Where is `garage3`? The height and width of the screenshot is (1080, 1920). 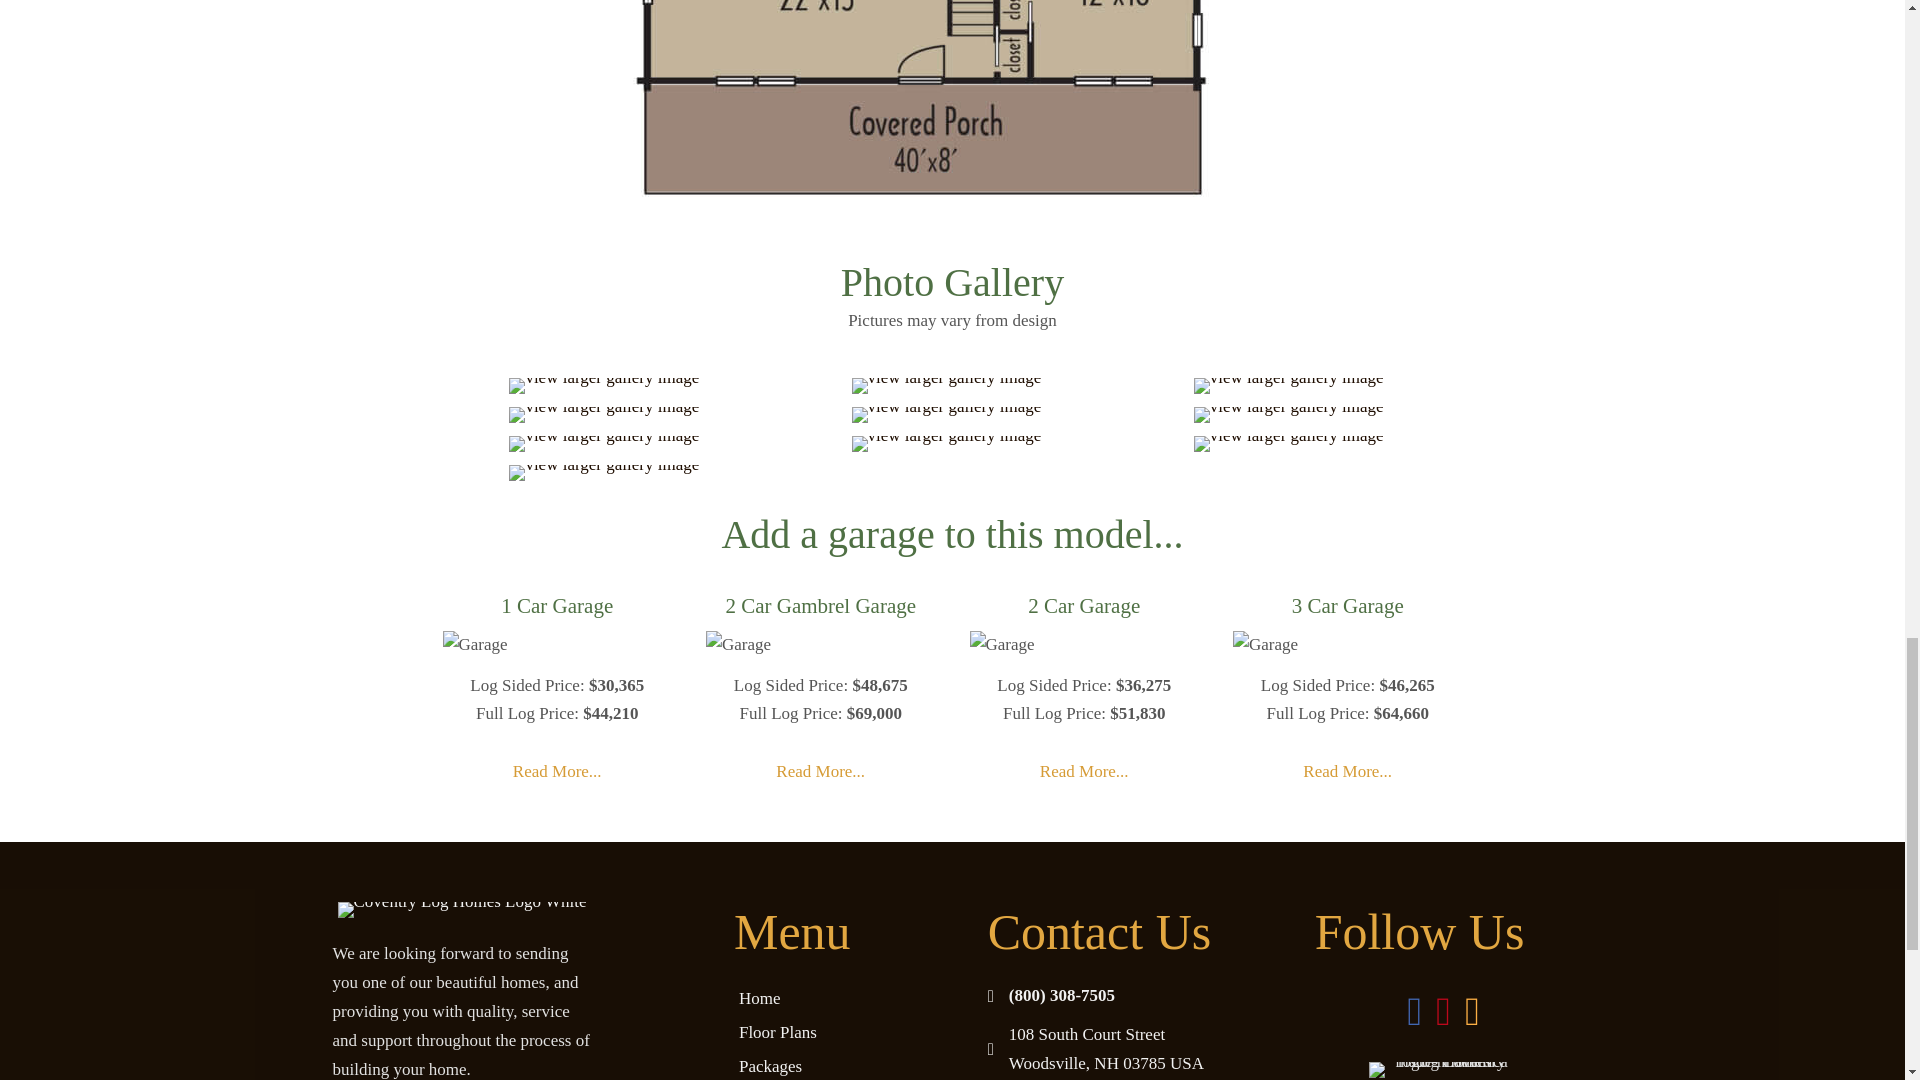
garage3 is located at coordinates (1002, 645).